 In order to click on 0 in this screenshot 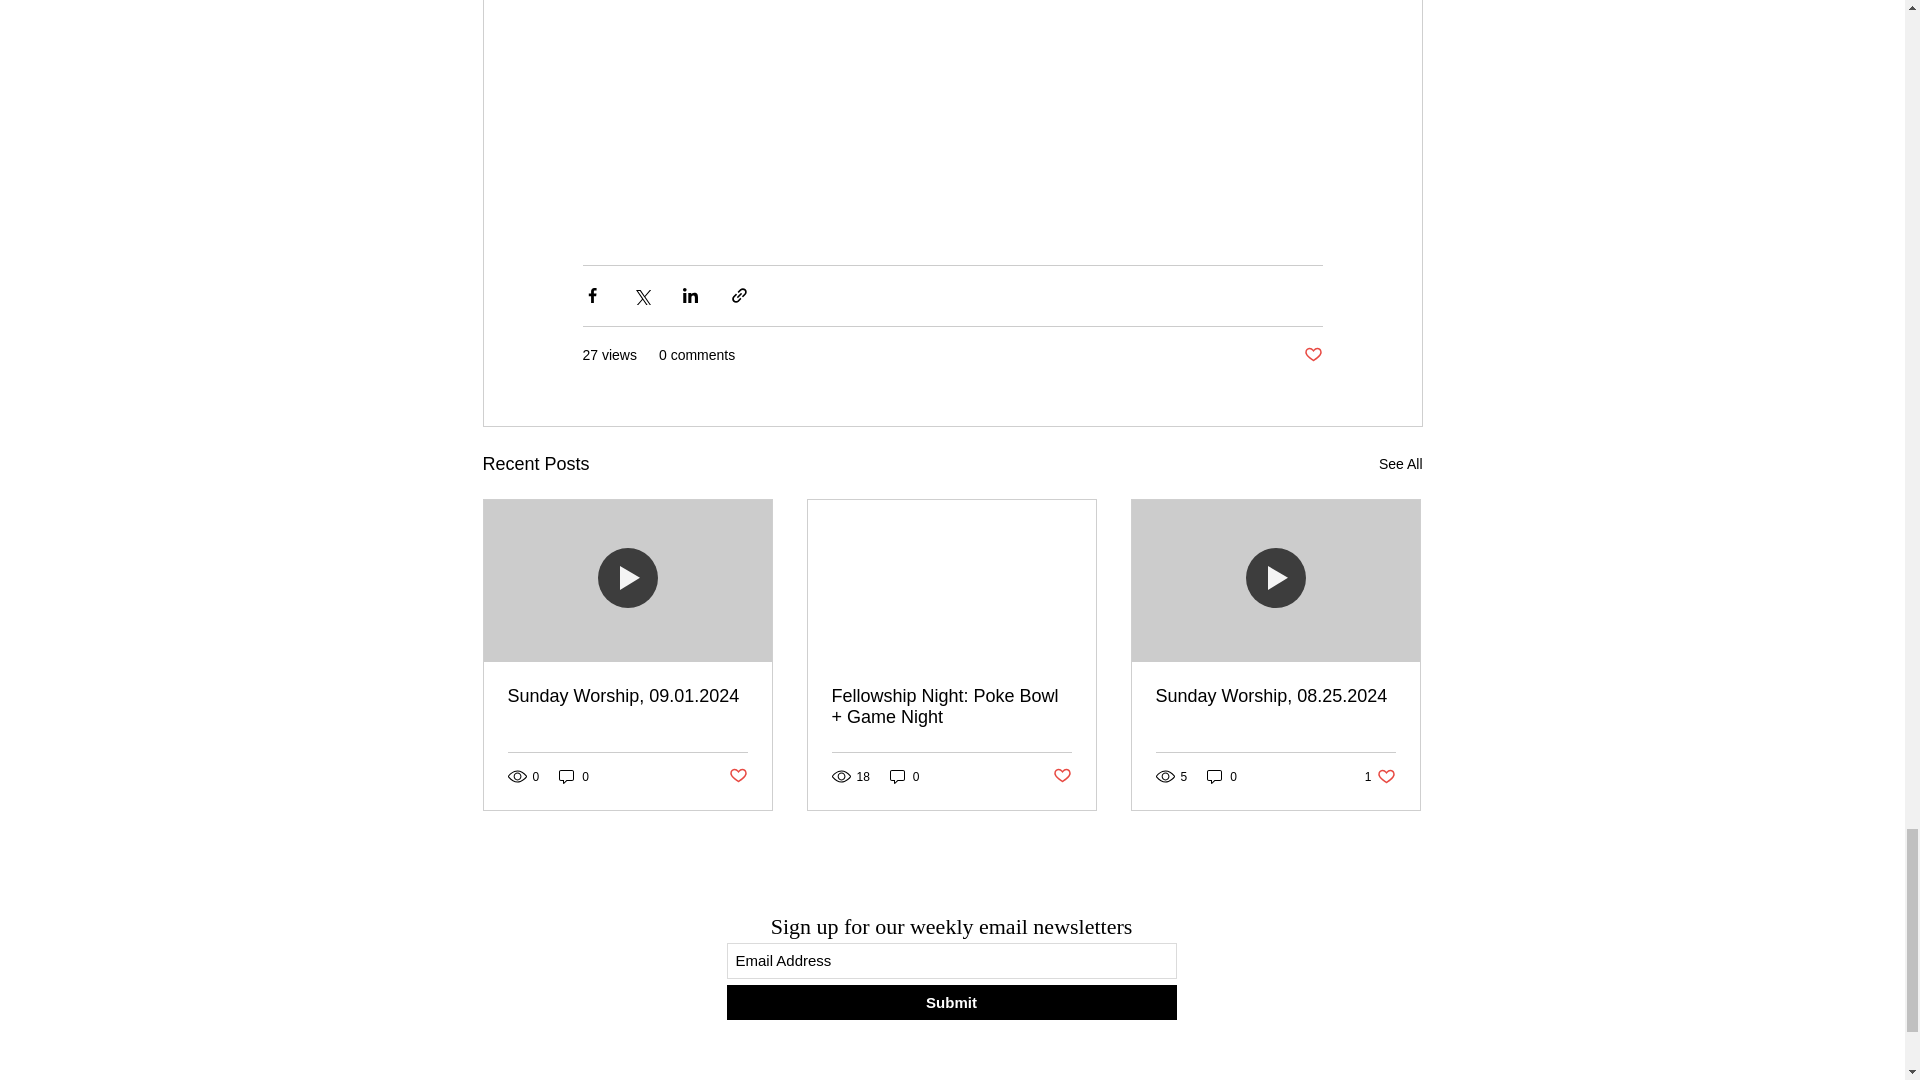, I will do `click(574, 776)`.